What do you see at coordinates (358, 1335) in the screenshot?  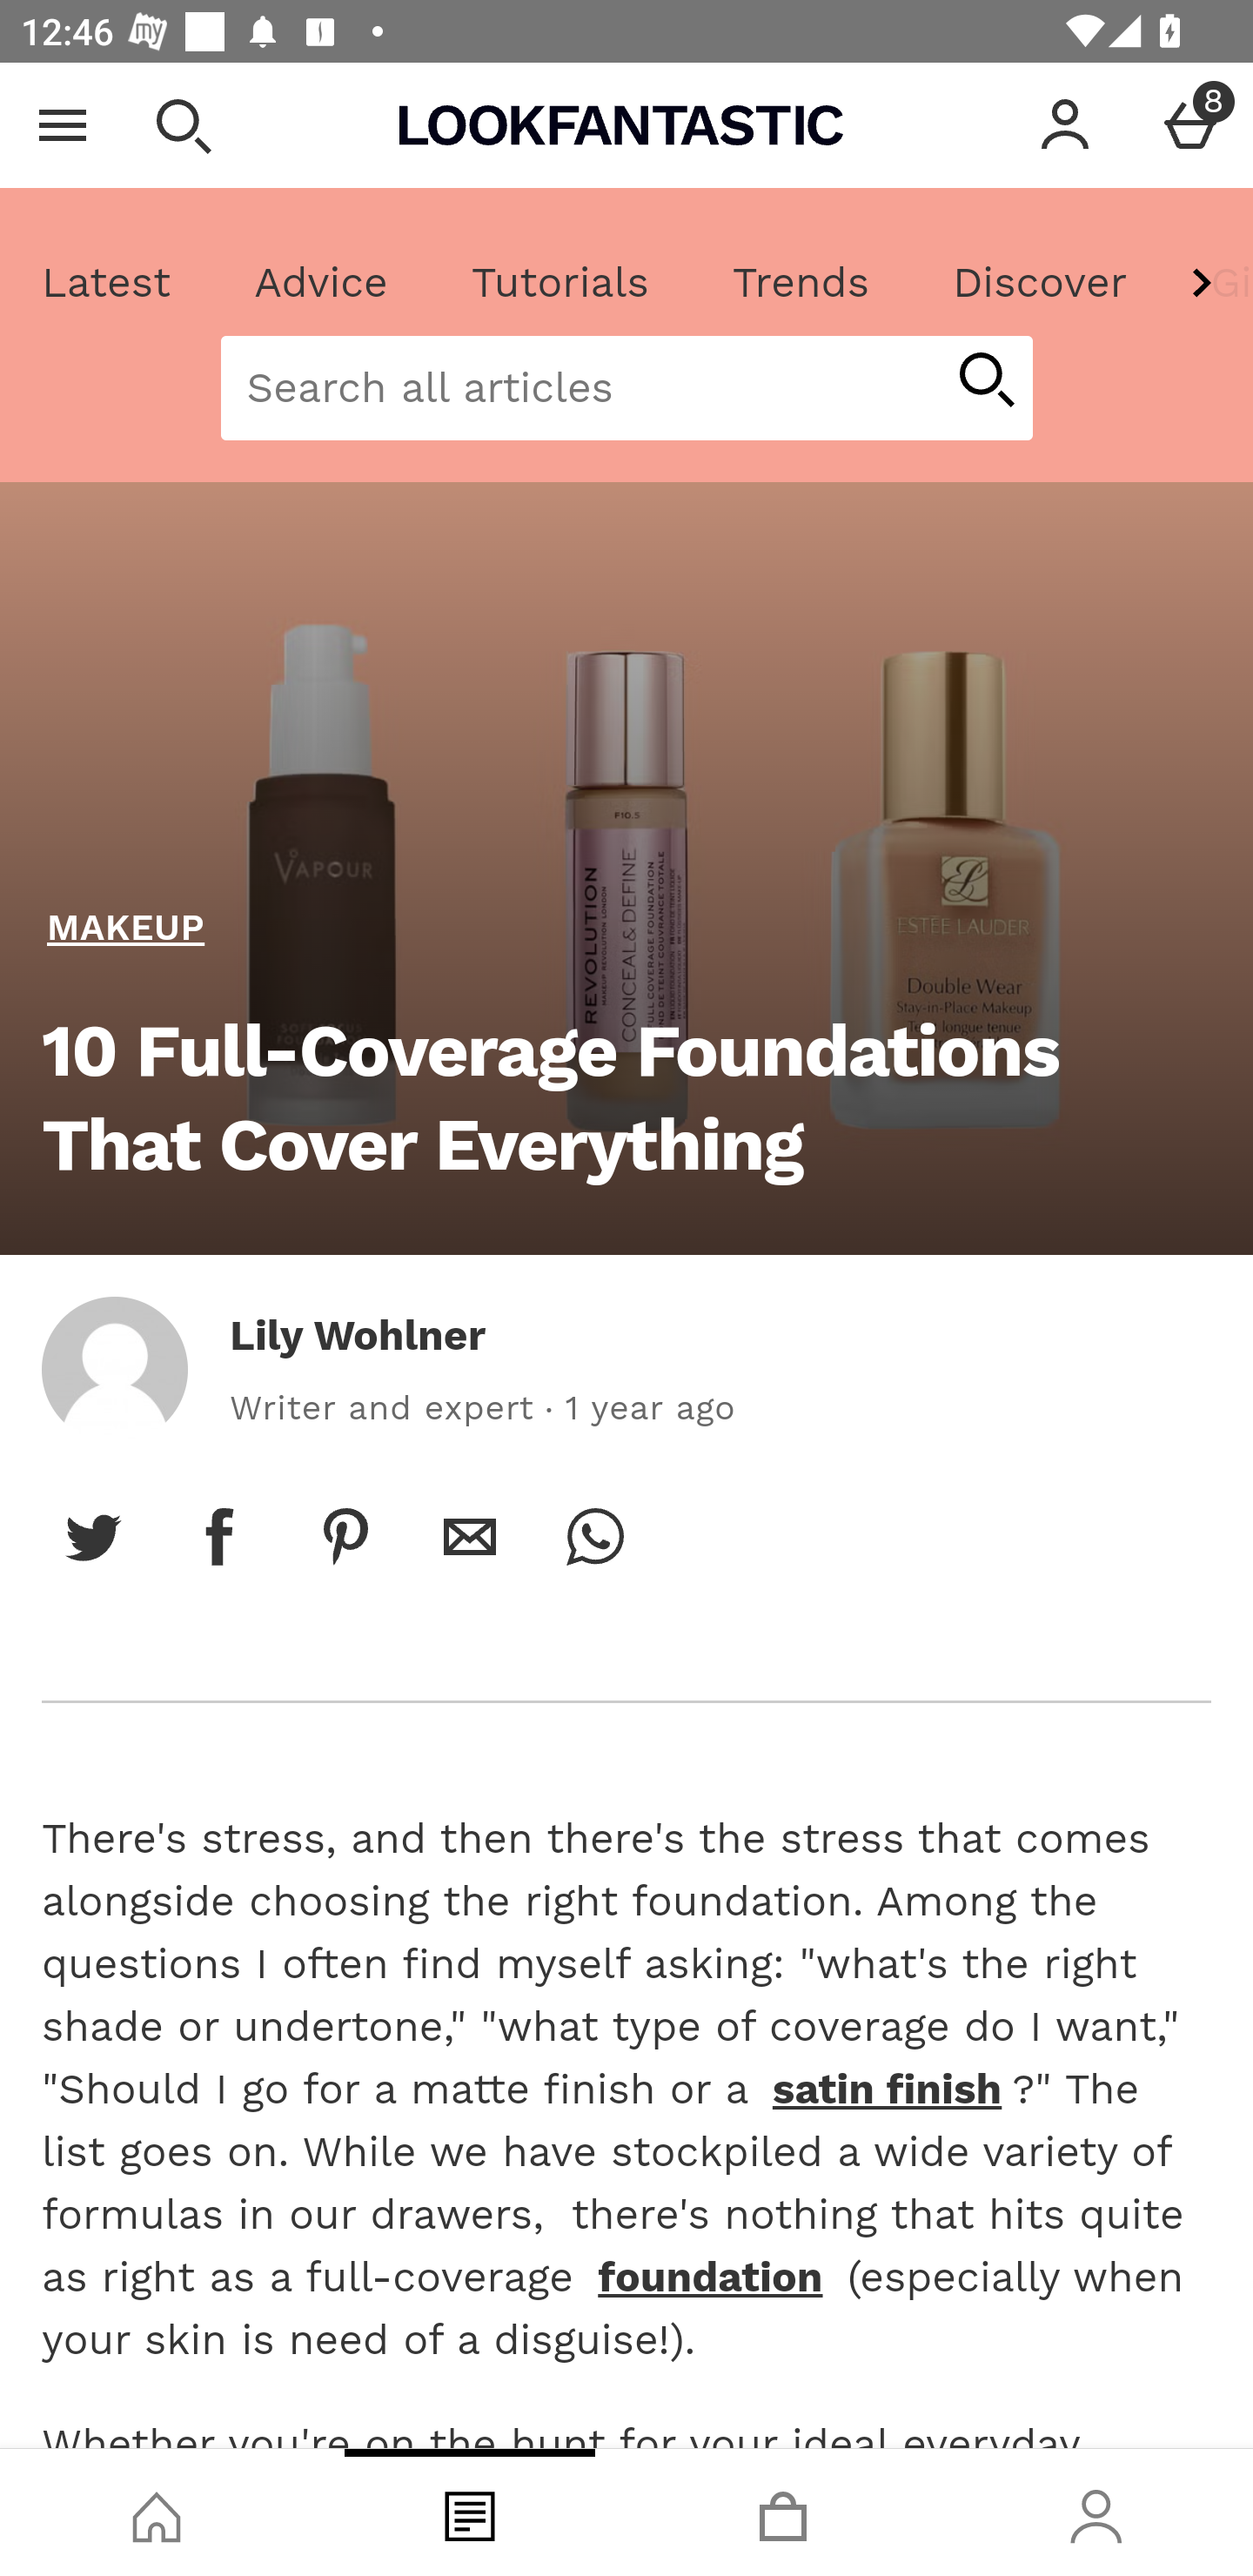 I see `Lily Wohlner` at bounding box center [358, 1335].